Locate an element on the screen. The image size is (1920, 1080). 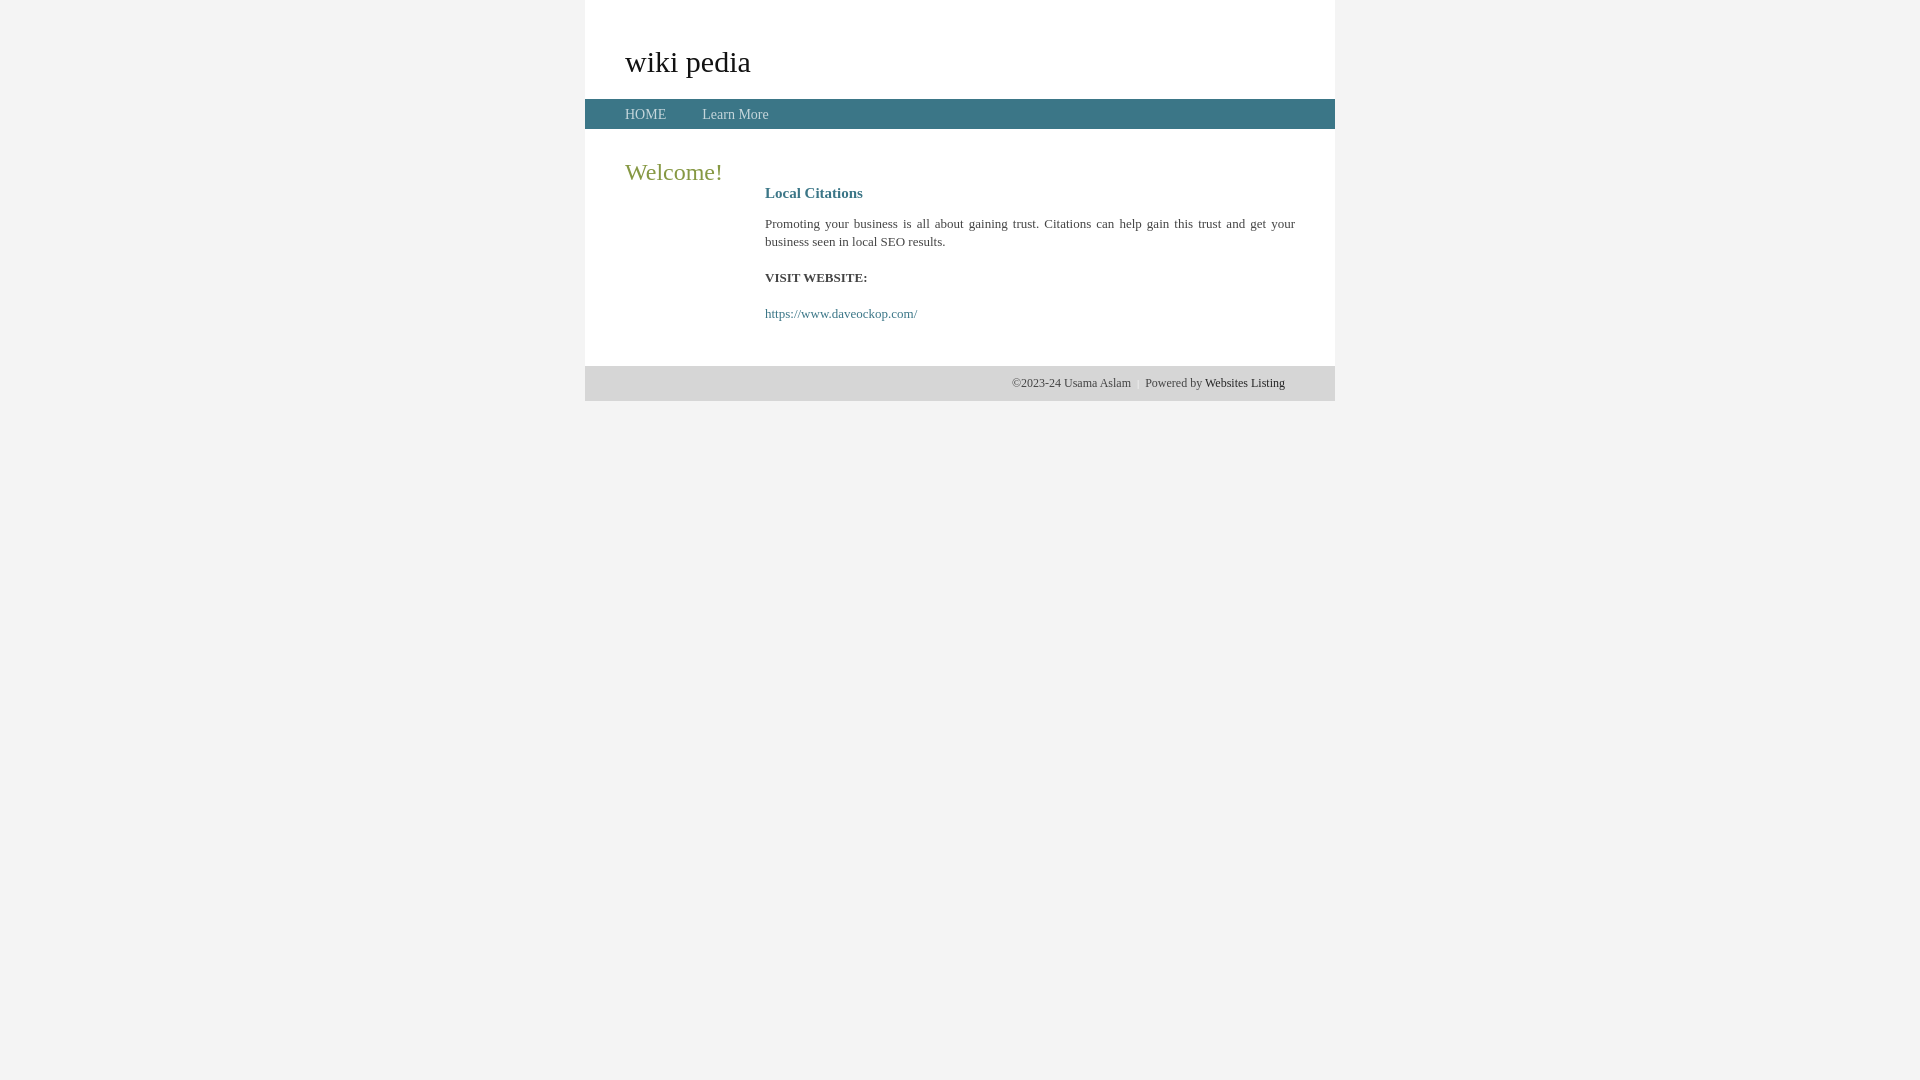
https://www.daveockop.com/ is located at coordinates (841, 314).